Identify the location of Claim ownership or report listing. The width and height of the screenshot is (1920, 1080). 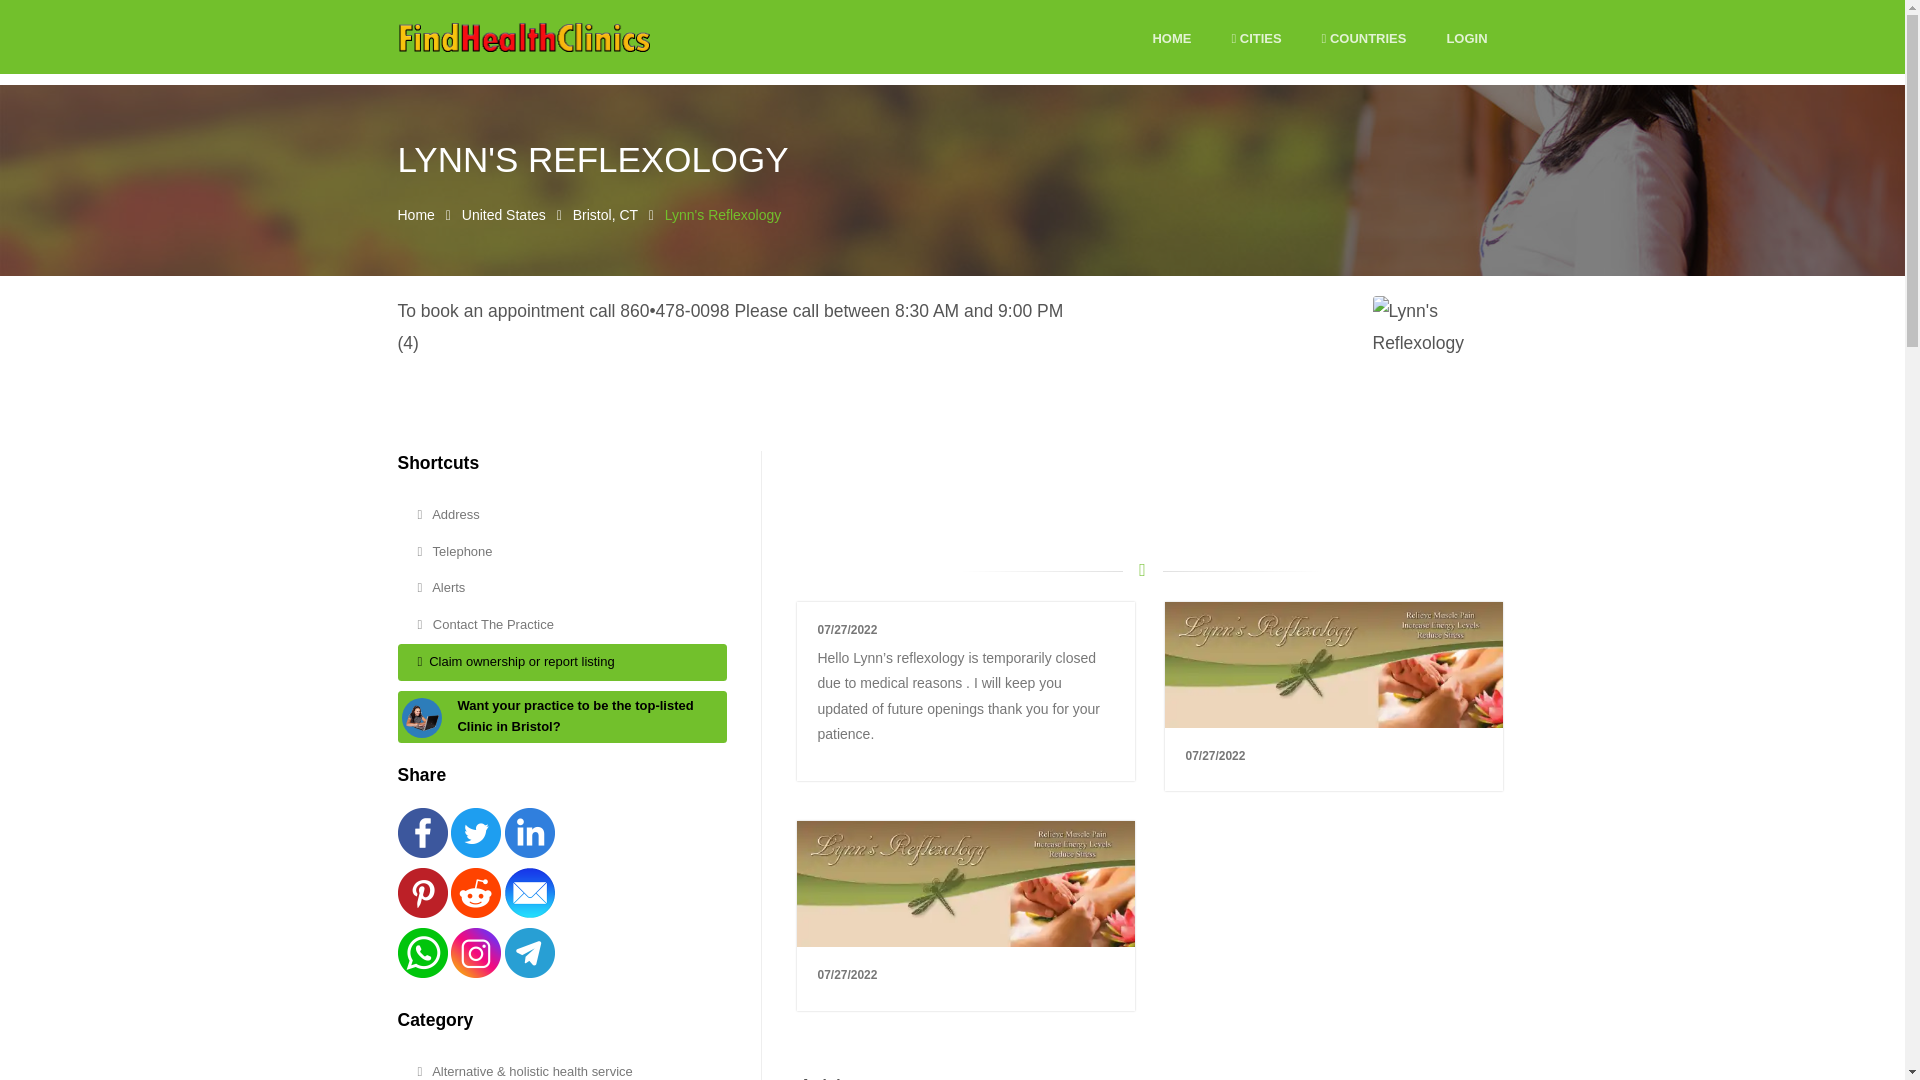
(562, 662).